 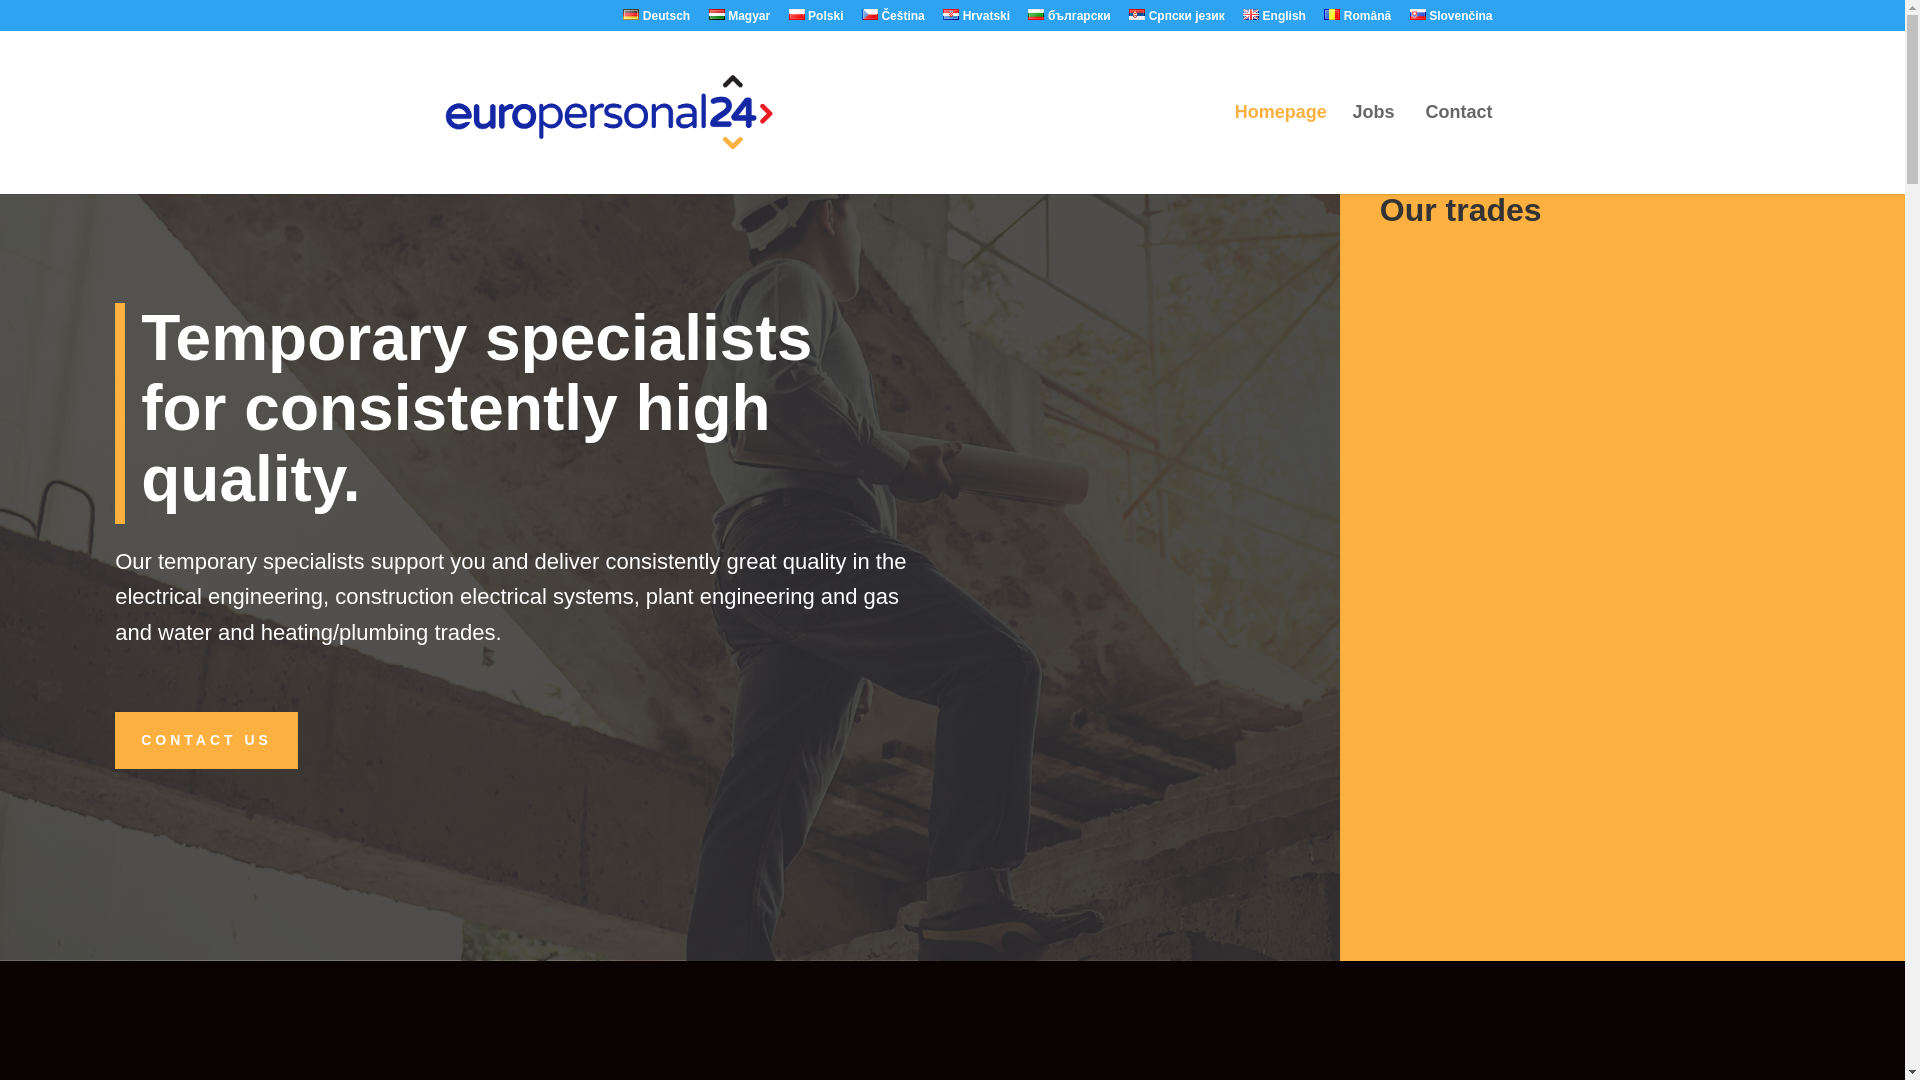 I want to click on Magyar, so click(x=740, y=20).